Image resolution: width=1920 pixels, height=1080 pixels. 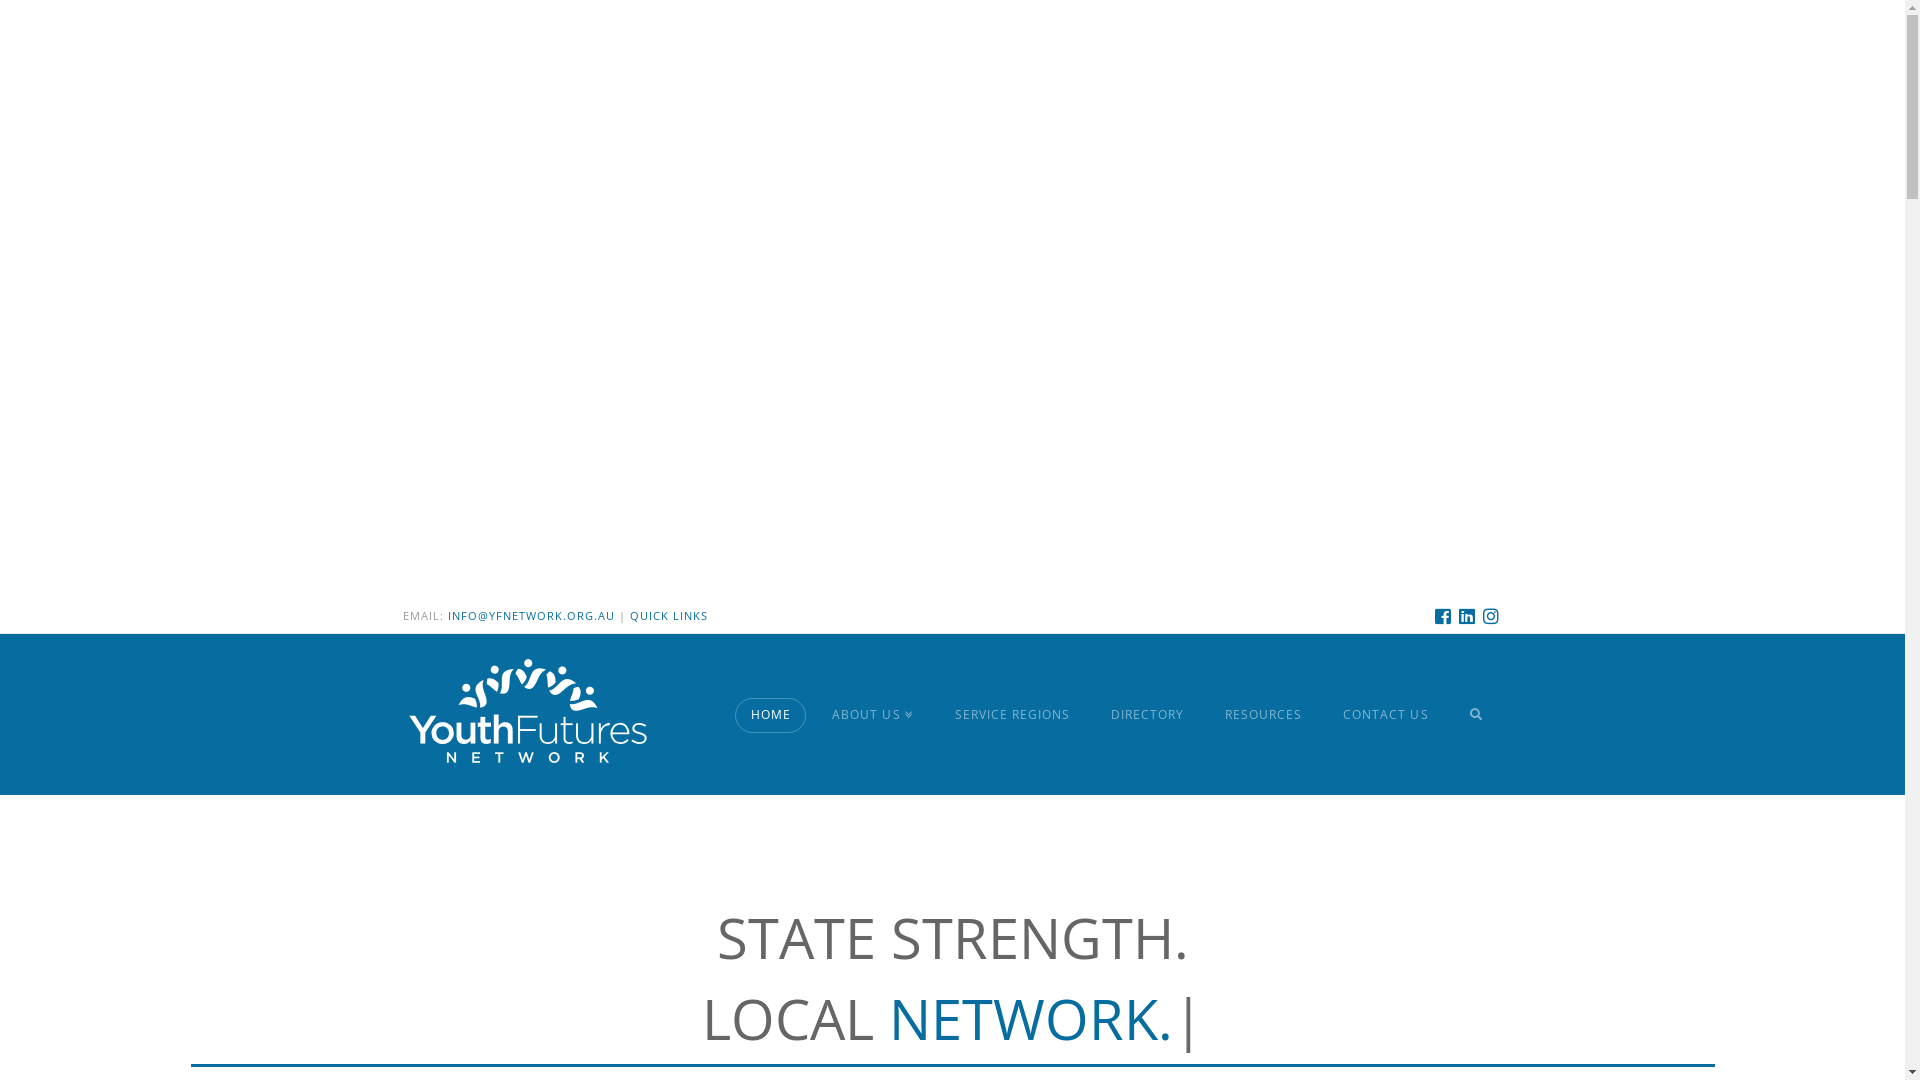 I want to click on ABOUT US, so click(x=872, y=714).